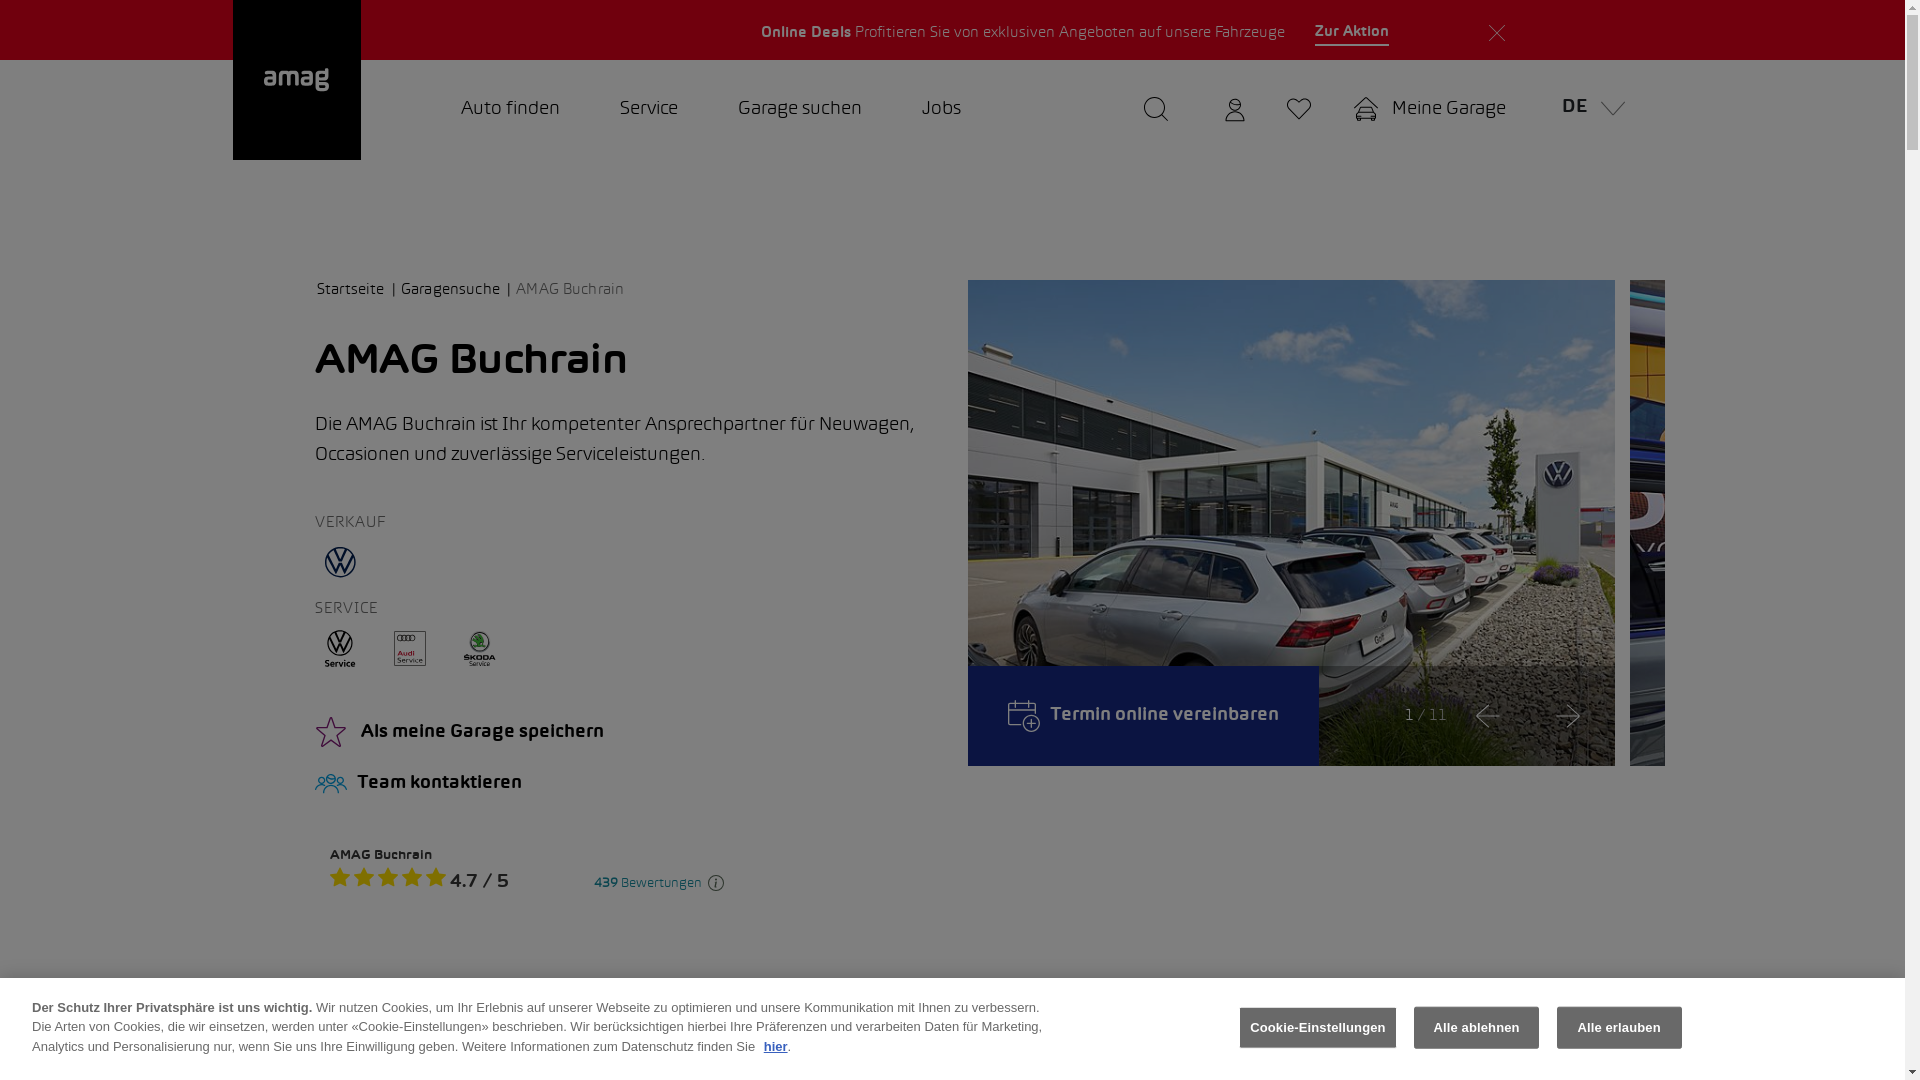 The image size is (1920, 1080). What do you see at coordinates (1429, 110) in the screenshot?
I see `Meine Garage` at bounding box center [1429, 110].